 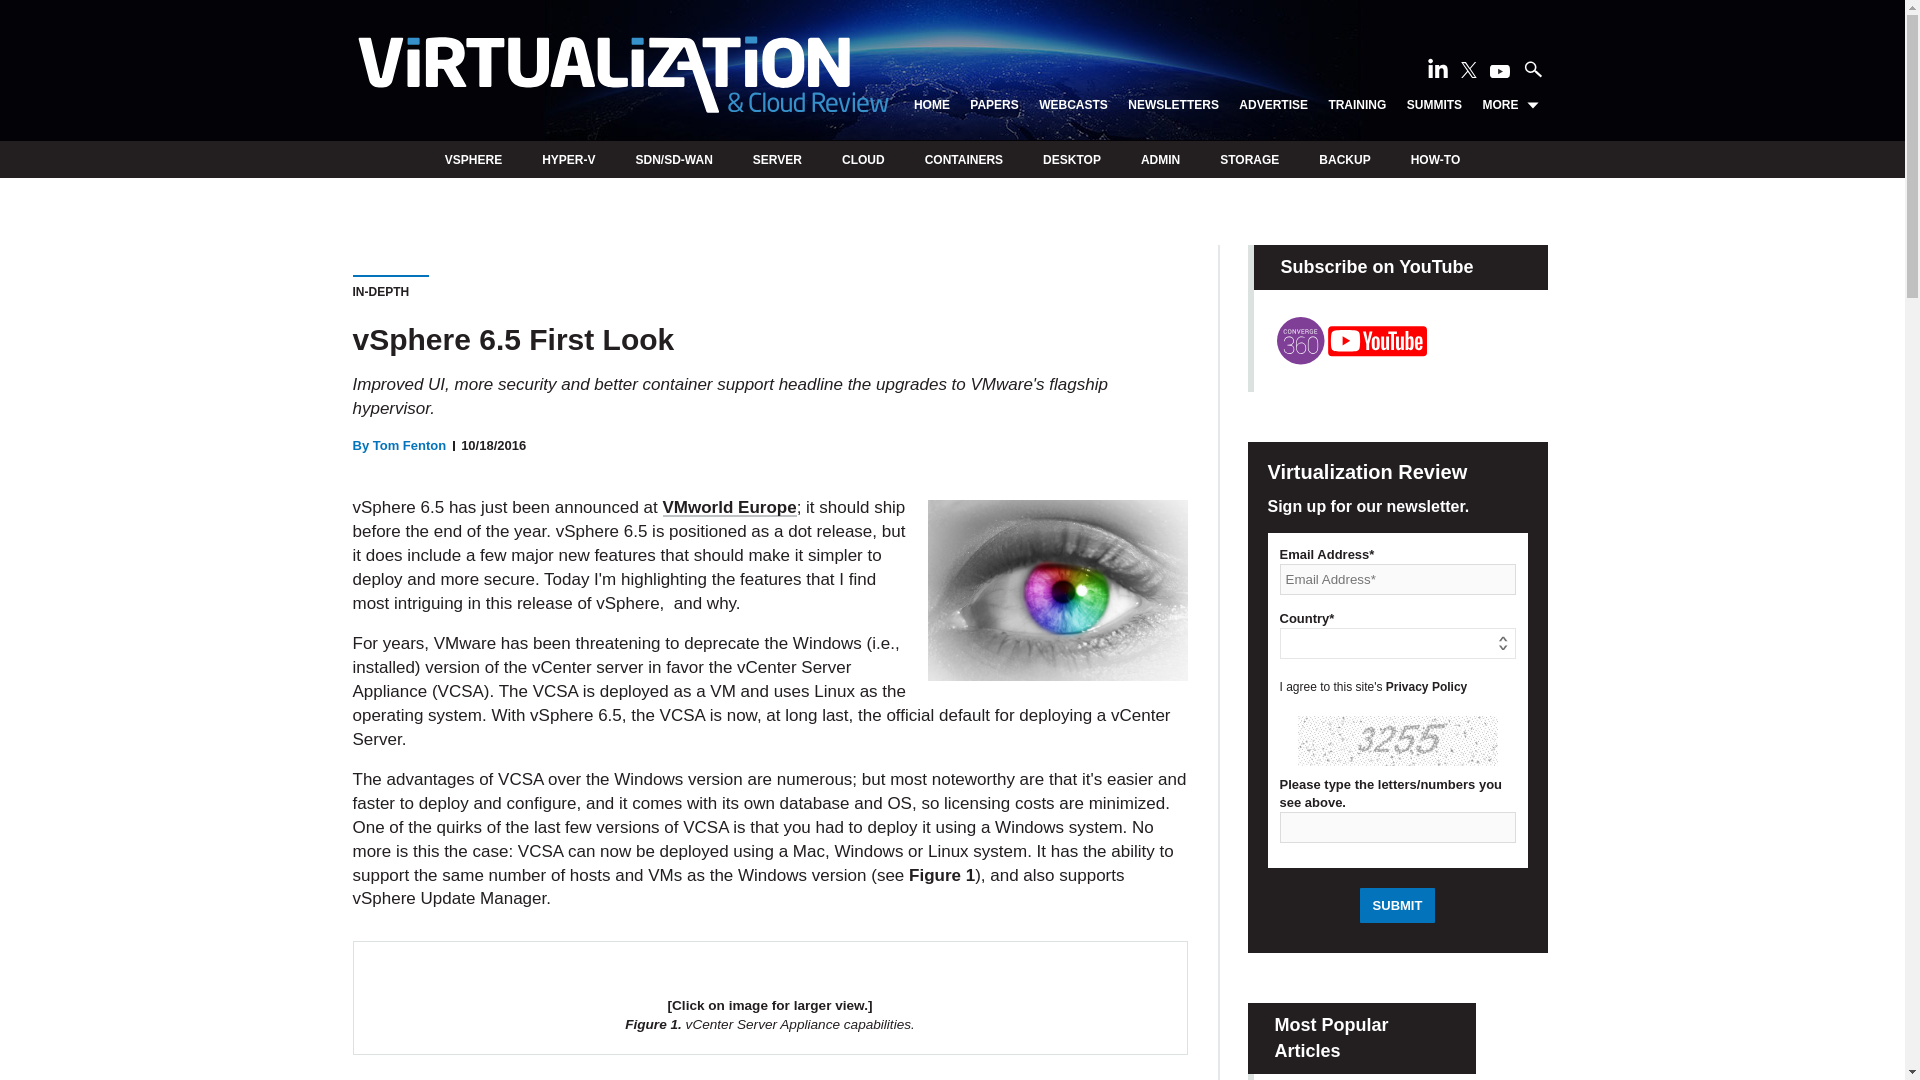 What do you see at coordinates (1357, 105) in the screenshot?
I see `TRAINING` at bounding box center [1357, 105].